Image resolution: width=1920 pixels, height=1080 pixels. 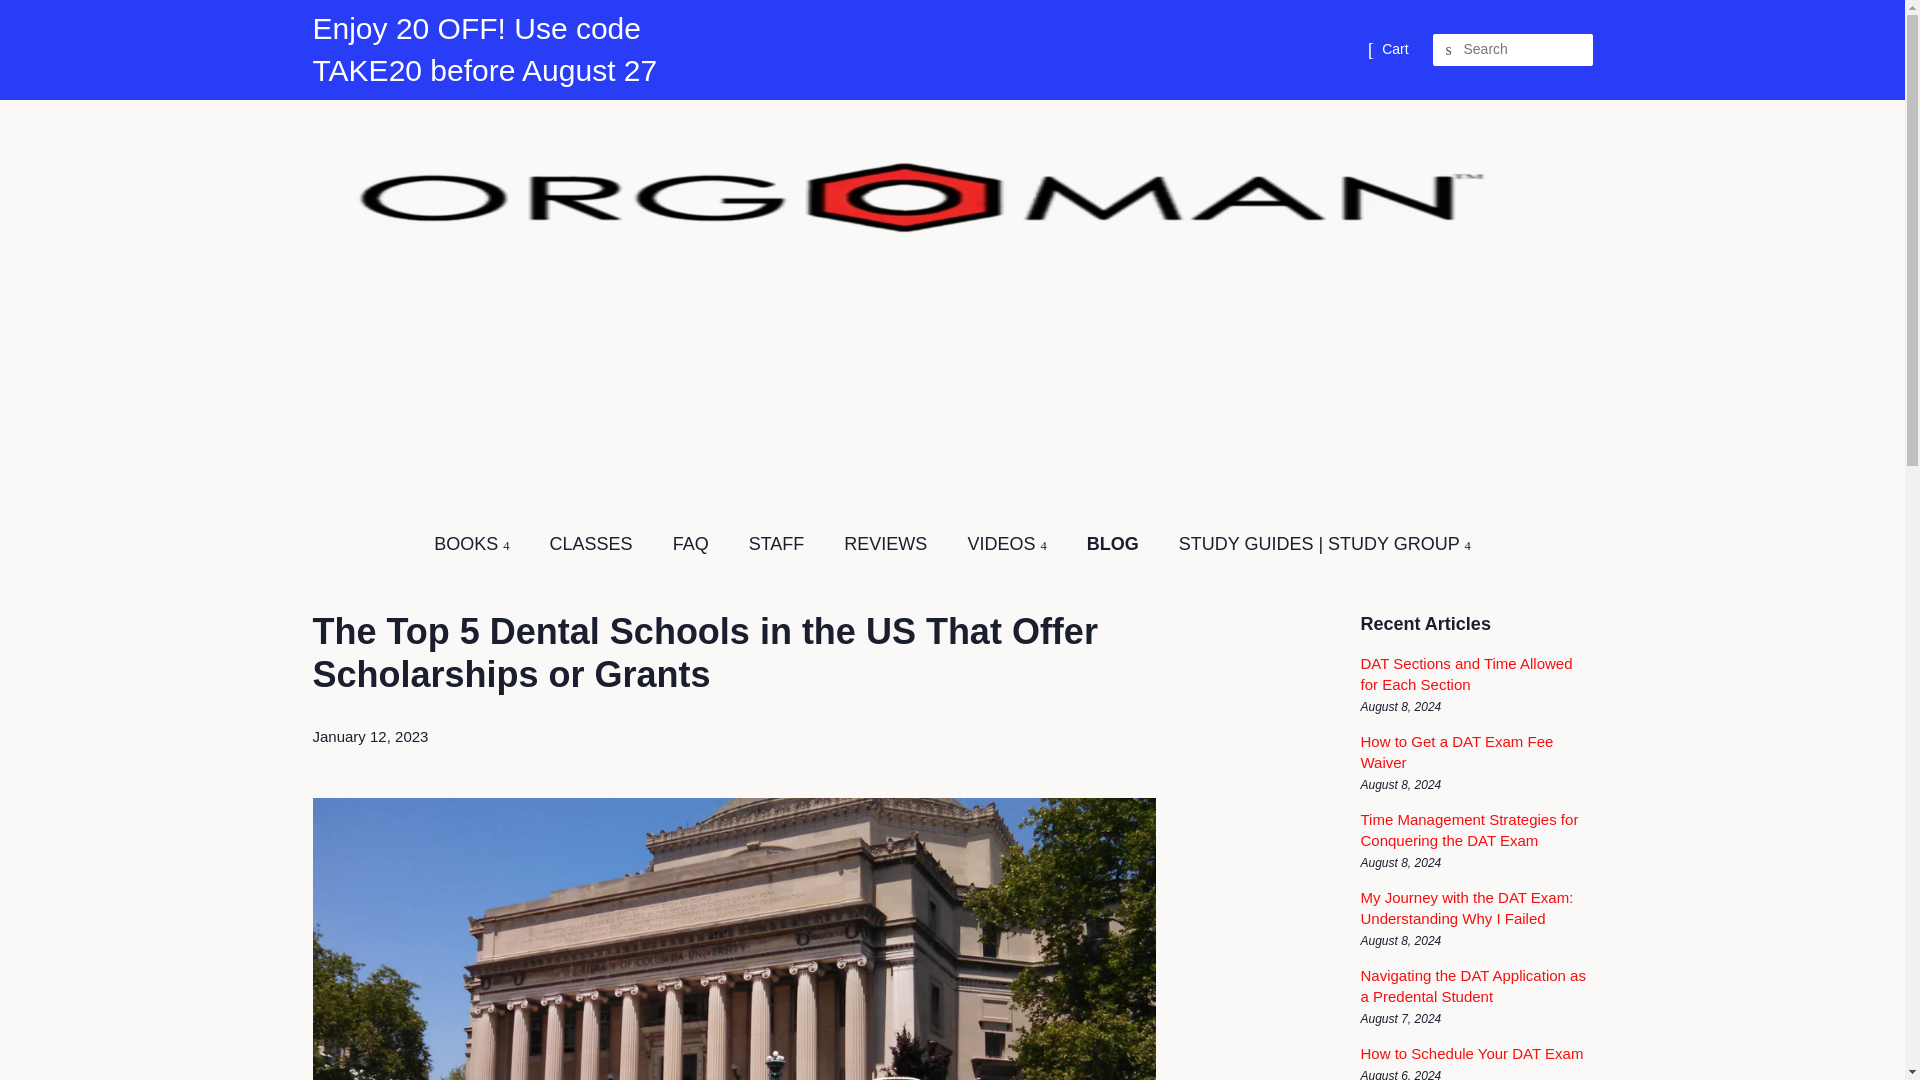 What do you see at coordinates (1394, 50) in the screenshot?
I see `Cart` at bounding box center [1394, 50].